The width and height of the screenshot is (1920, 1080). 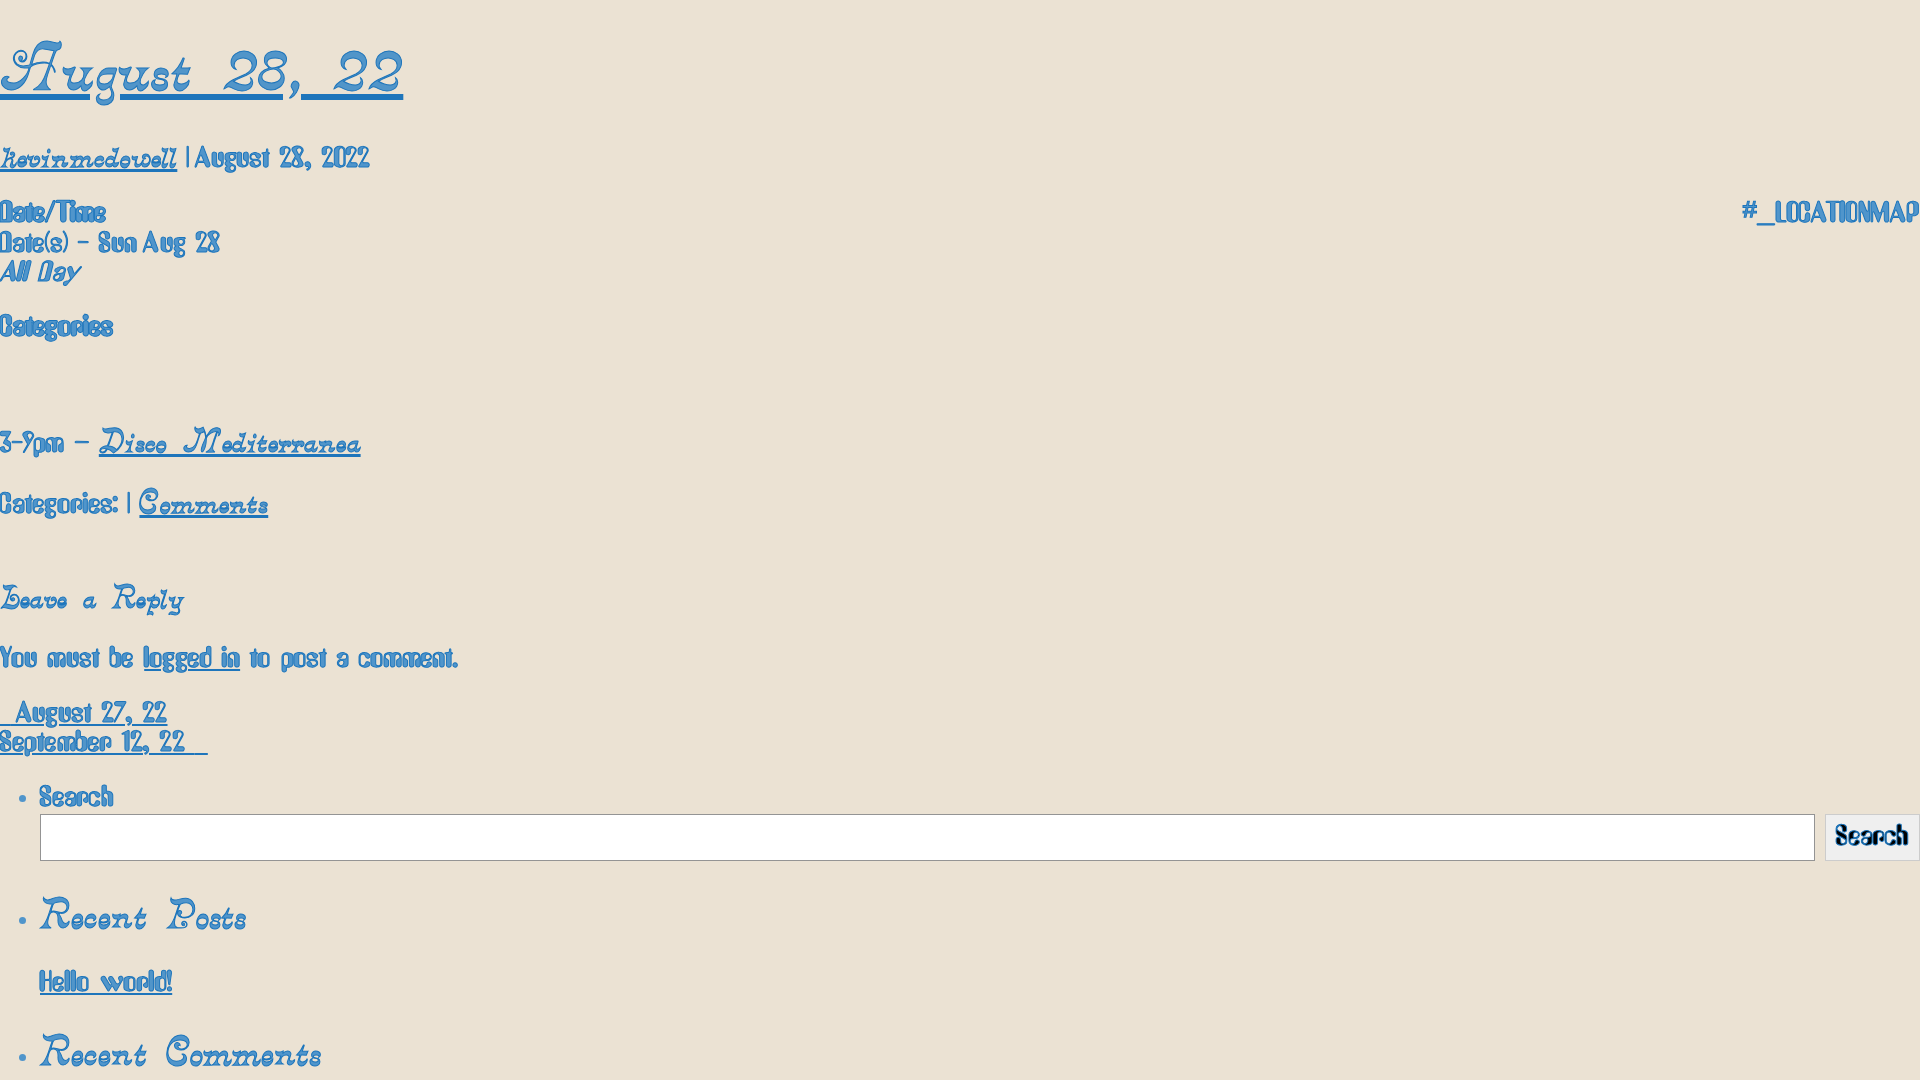 I want to click on logged in, so click(x=192, y=659).